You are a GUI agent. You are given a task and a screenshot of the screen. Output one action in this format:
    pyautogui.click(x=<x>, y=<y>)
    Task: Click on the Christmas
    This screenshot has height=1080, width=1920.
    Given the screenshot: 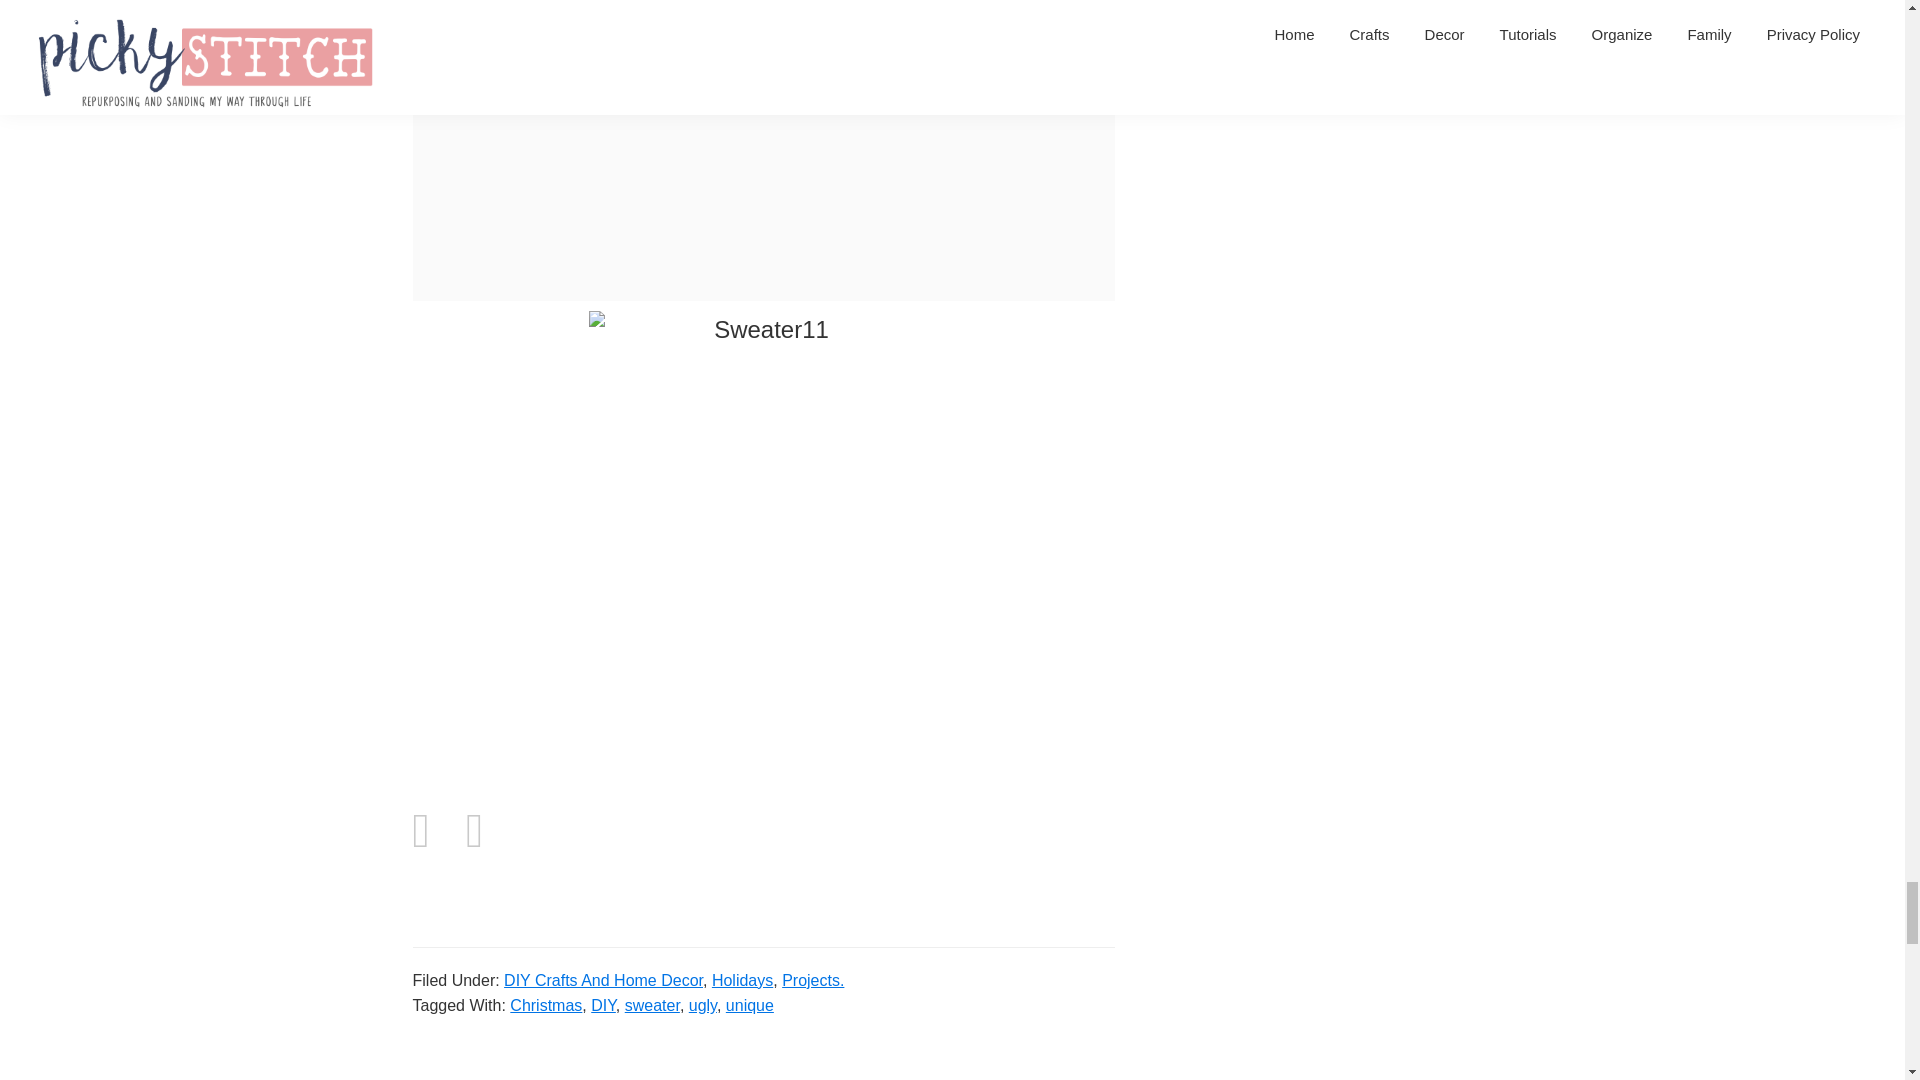 What is the action you would take?
    pyautogui.click(x=546, y=1005)
    